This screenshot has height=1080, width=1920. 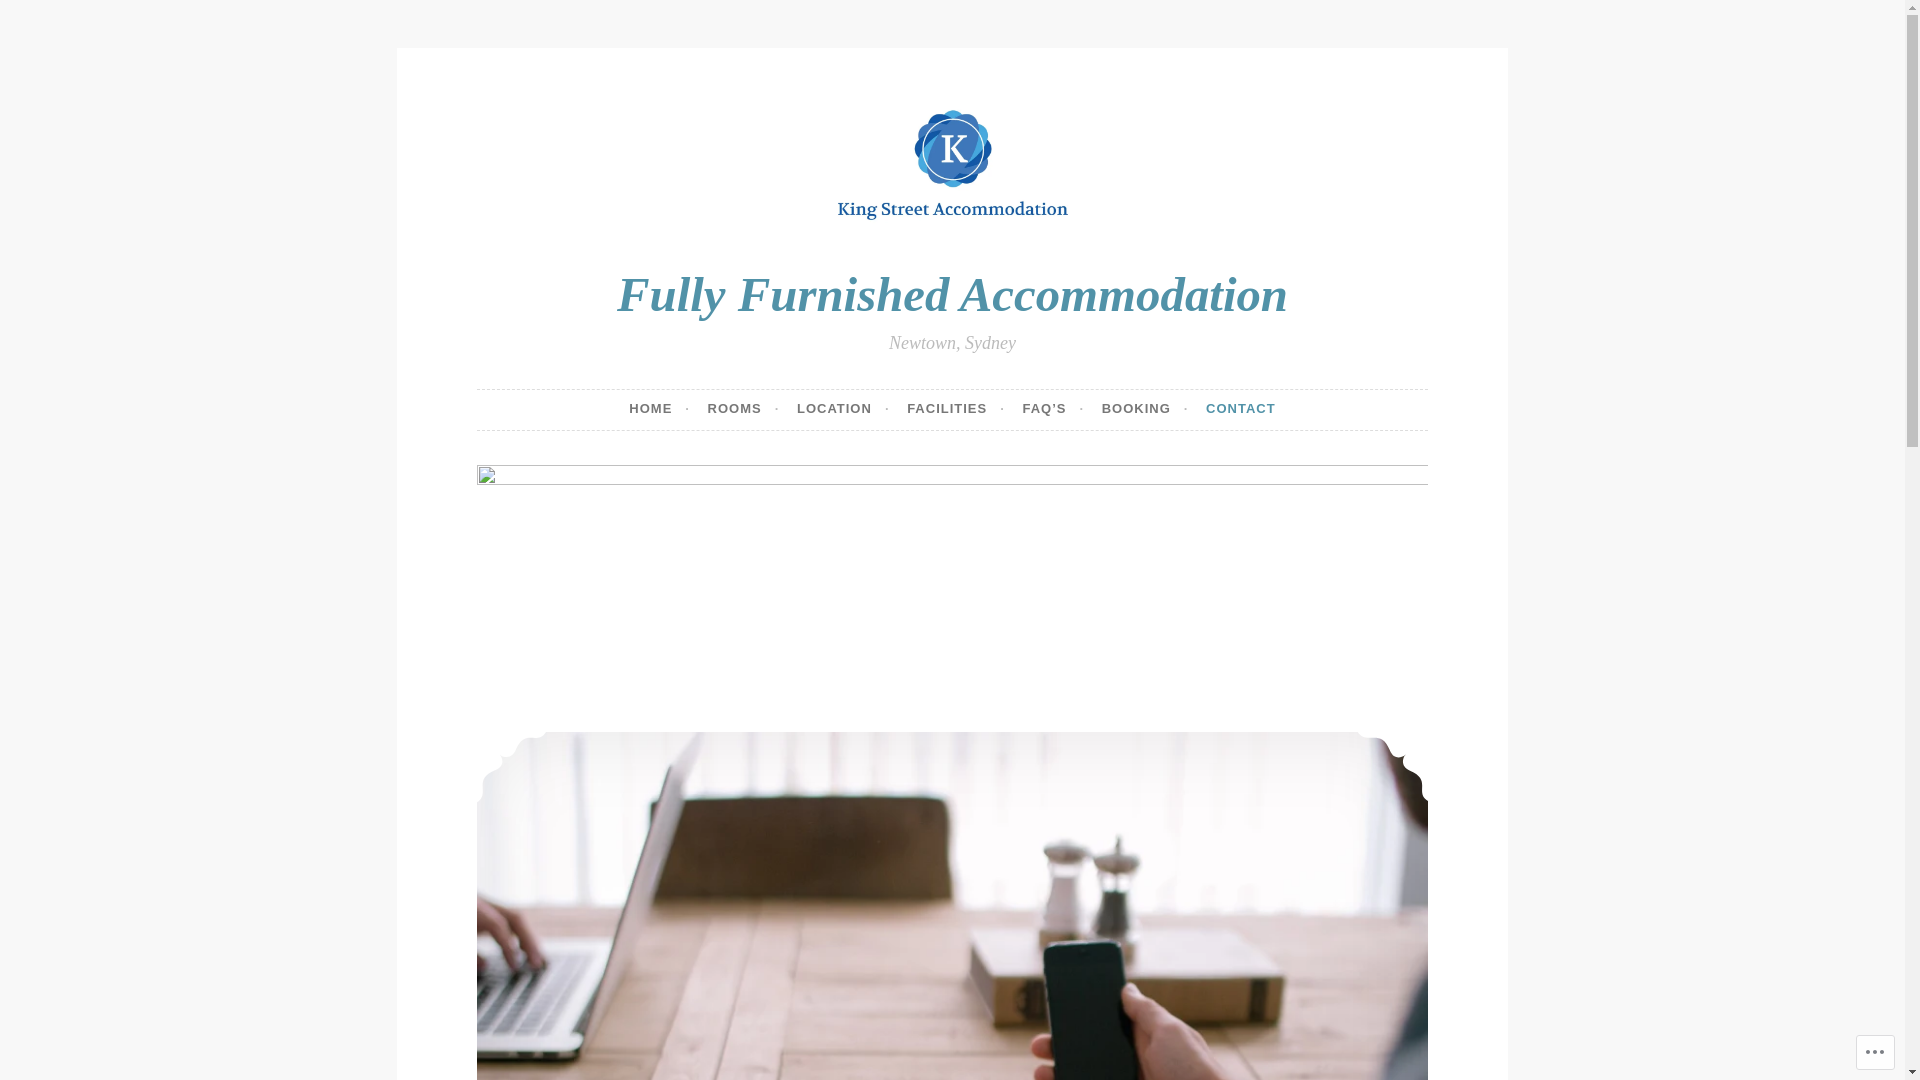 What do you see at coordinates (476, 96) in the screenshot?
I see `Skip to content` at bounding box center [476, 96].